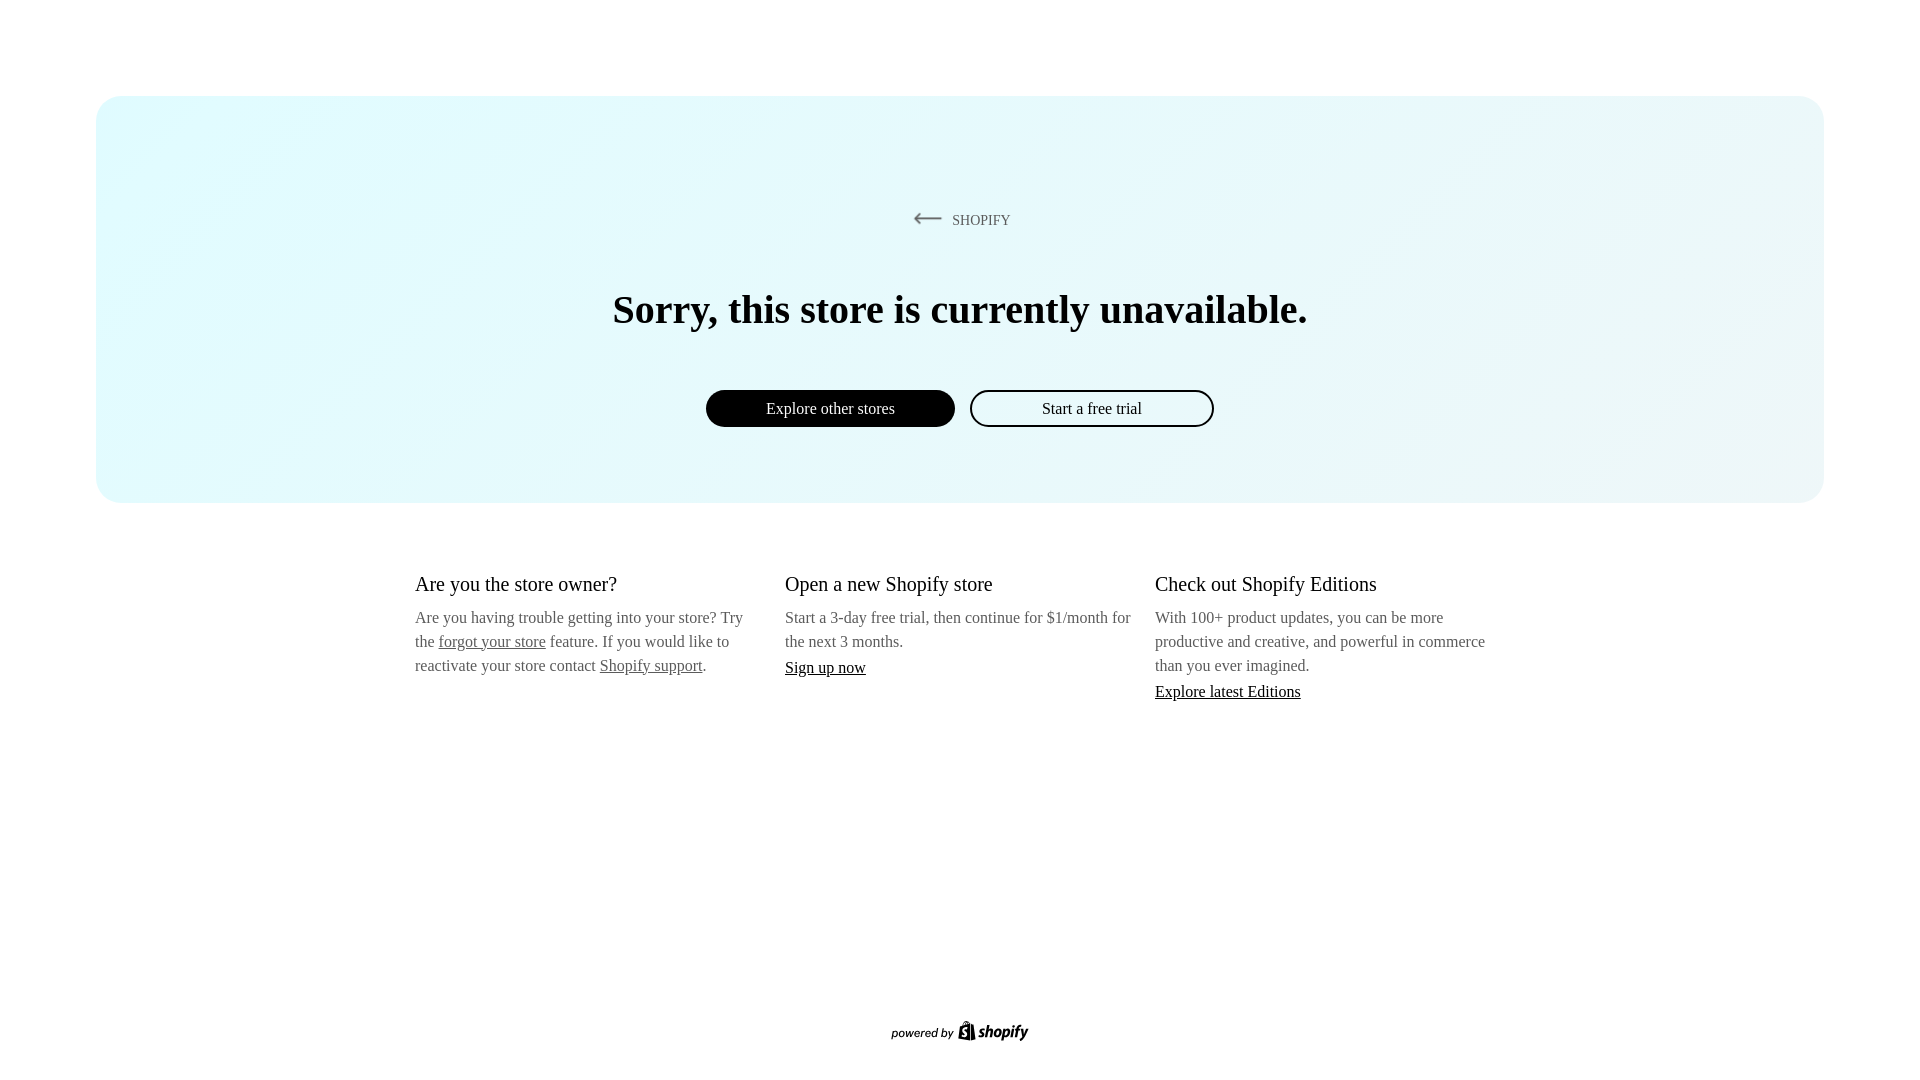 The width and height of the screenshot is (1920, 1080). Describe the element at coordinates (825, 667) in the screenshot. I see `Sign up now` at that location.